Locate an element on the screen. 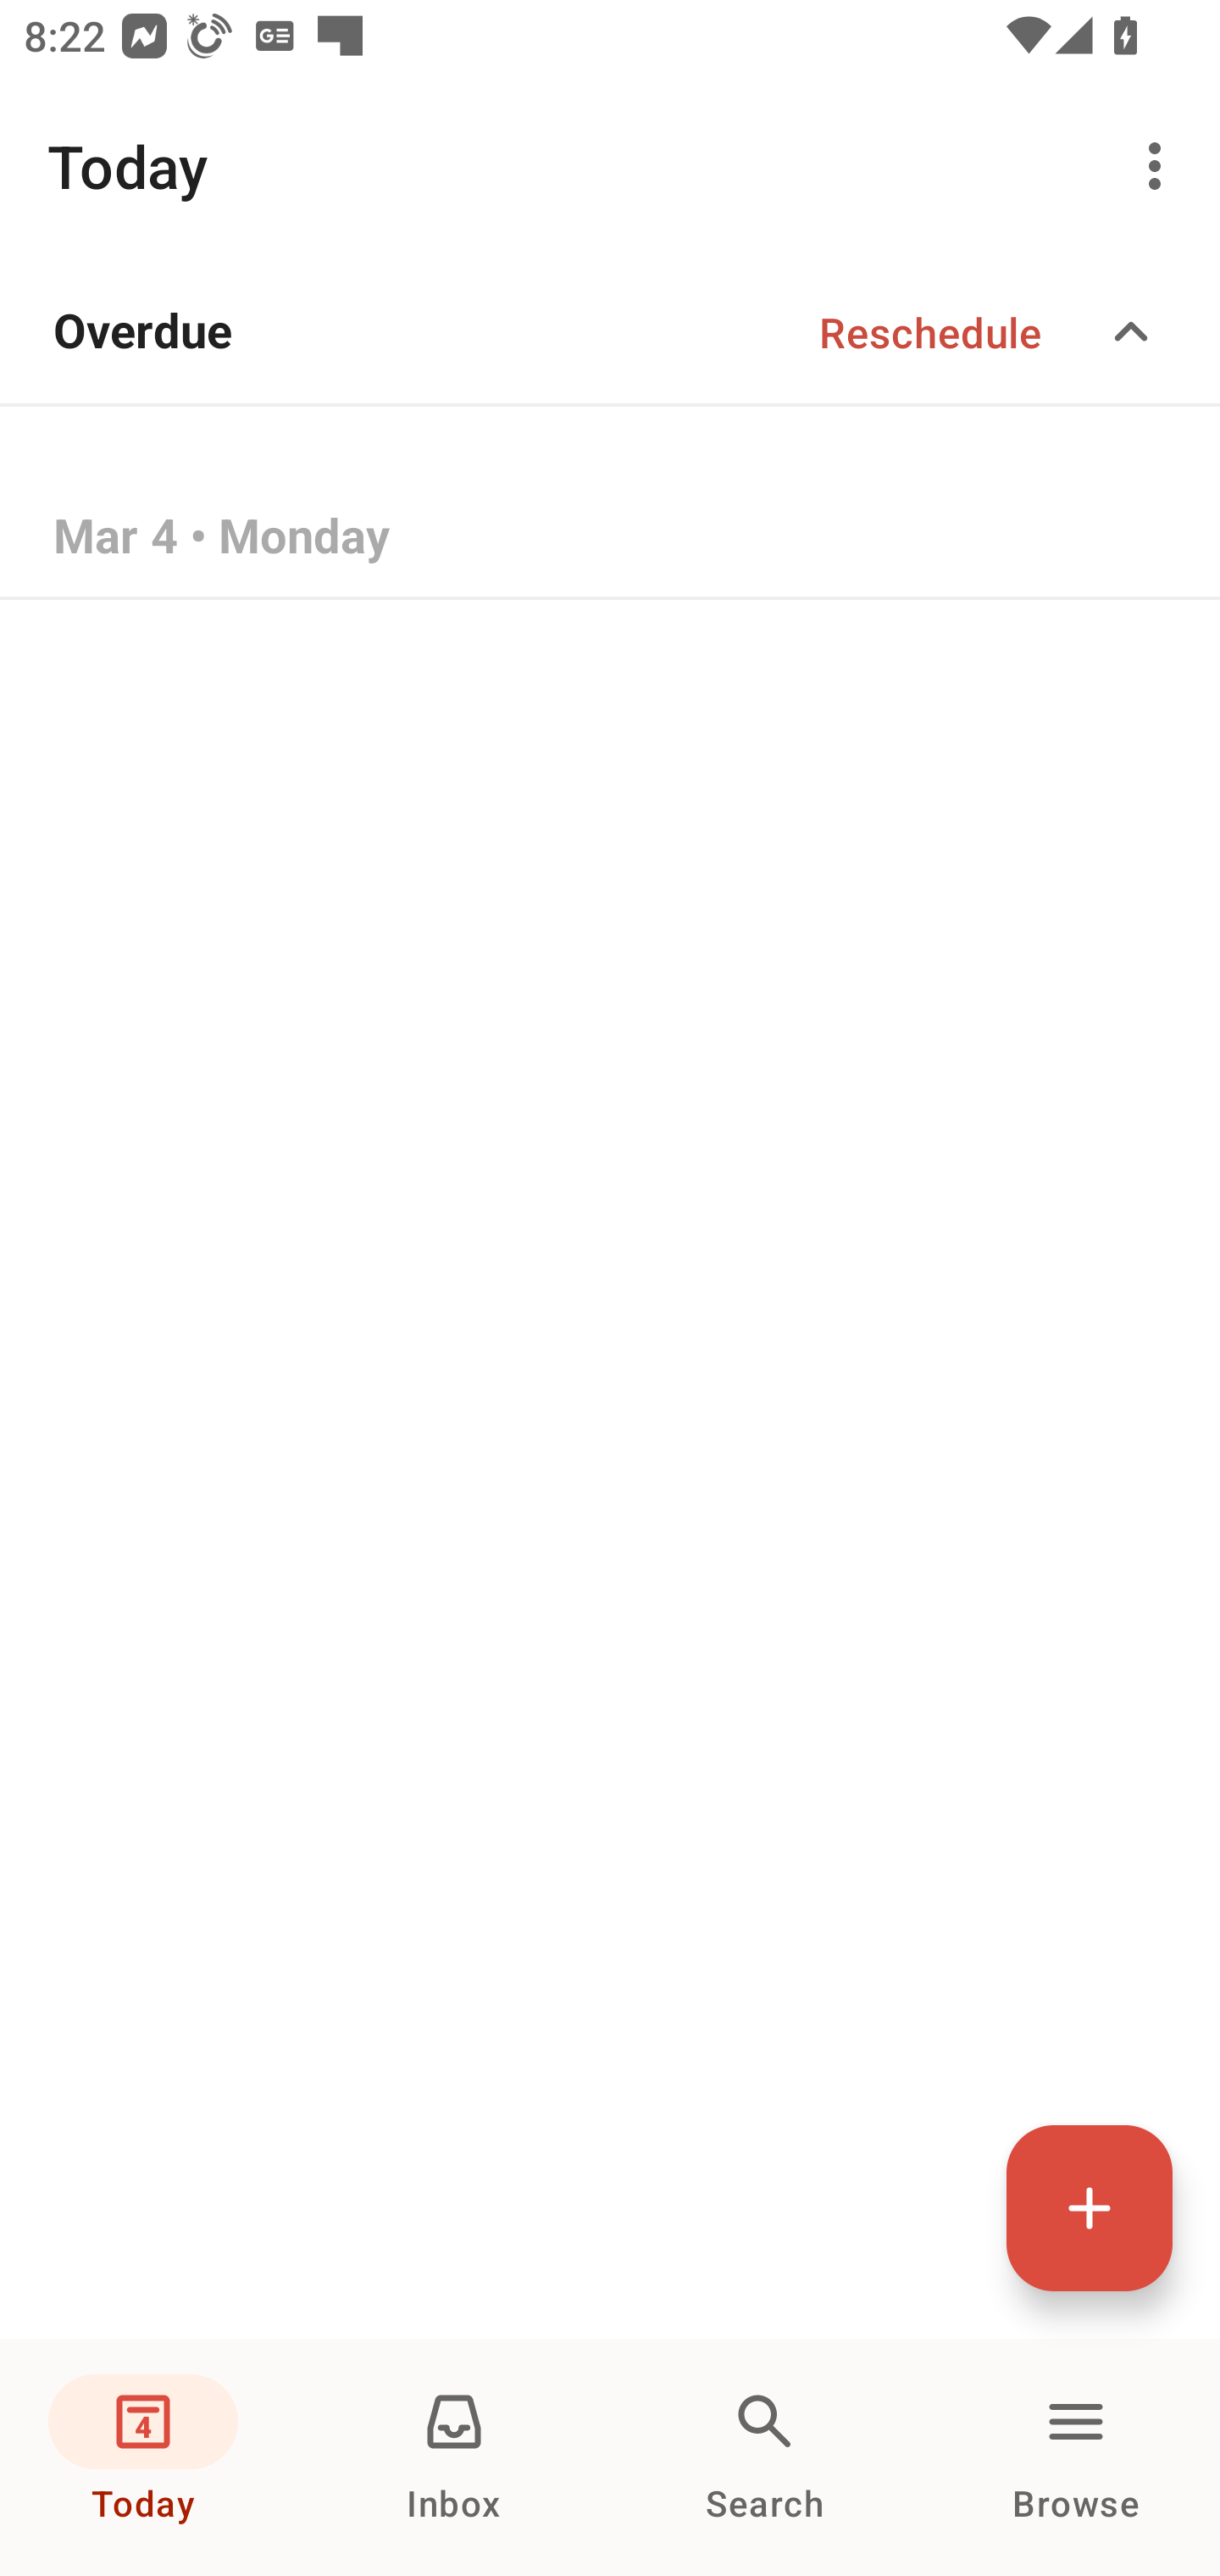  Overdue Reschedule Expand/collapse is located at coordinates (610, 332).